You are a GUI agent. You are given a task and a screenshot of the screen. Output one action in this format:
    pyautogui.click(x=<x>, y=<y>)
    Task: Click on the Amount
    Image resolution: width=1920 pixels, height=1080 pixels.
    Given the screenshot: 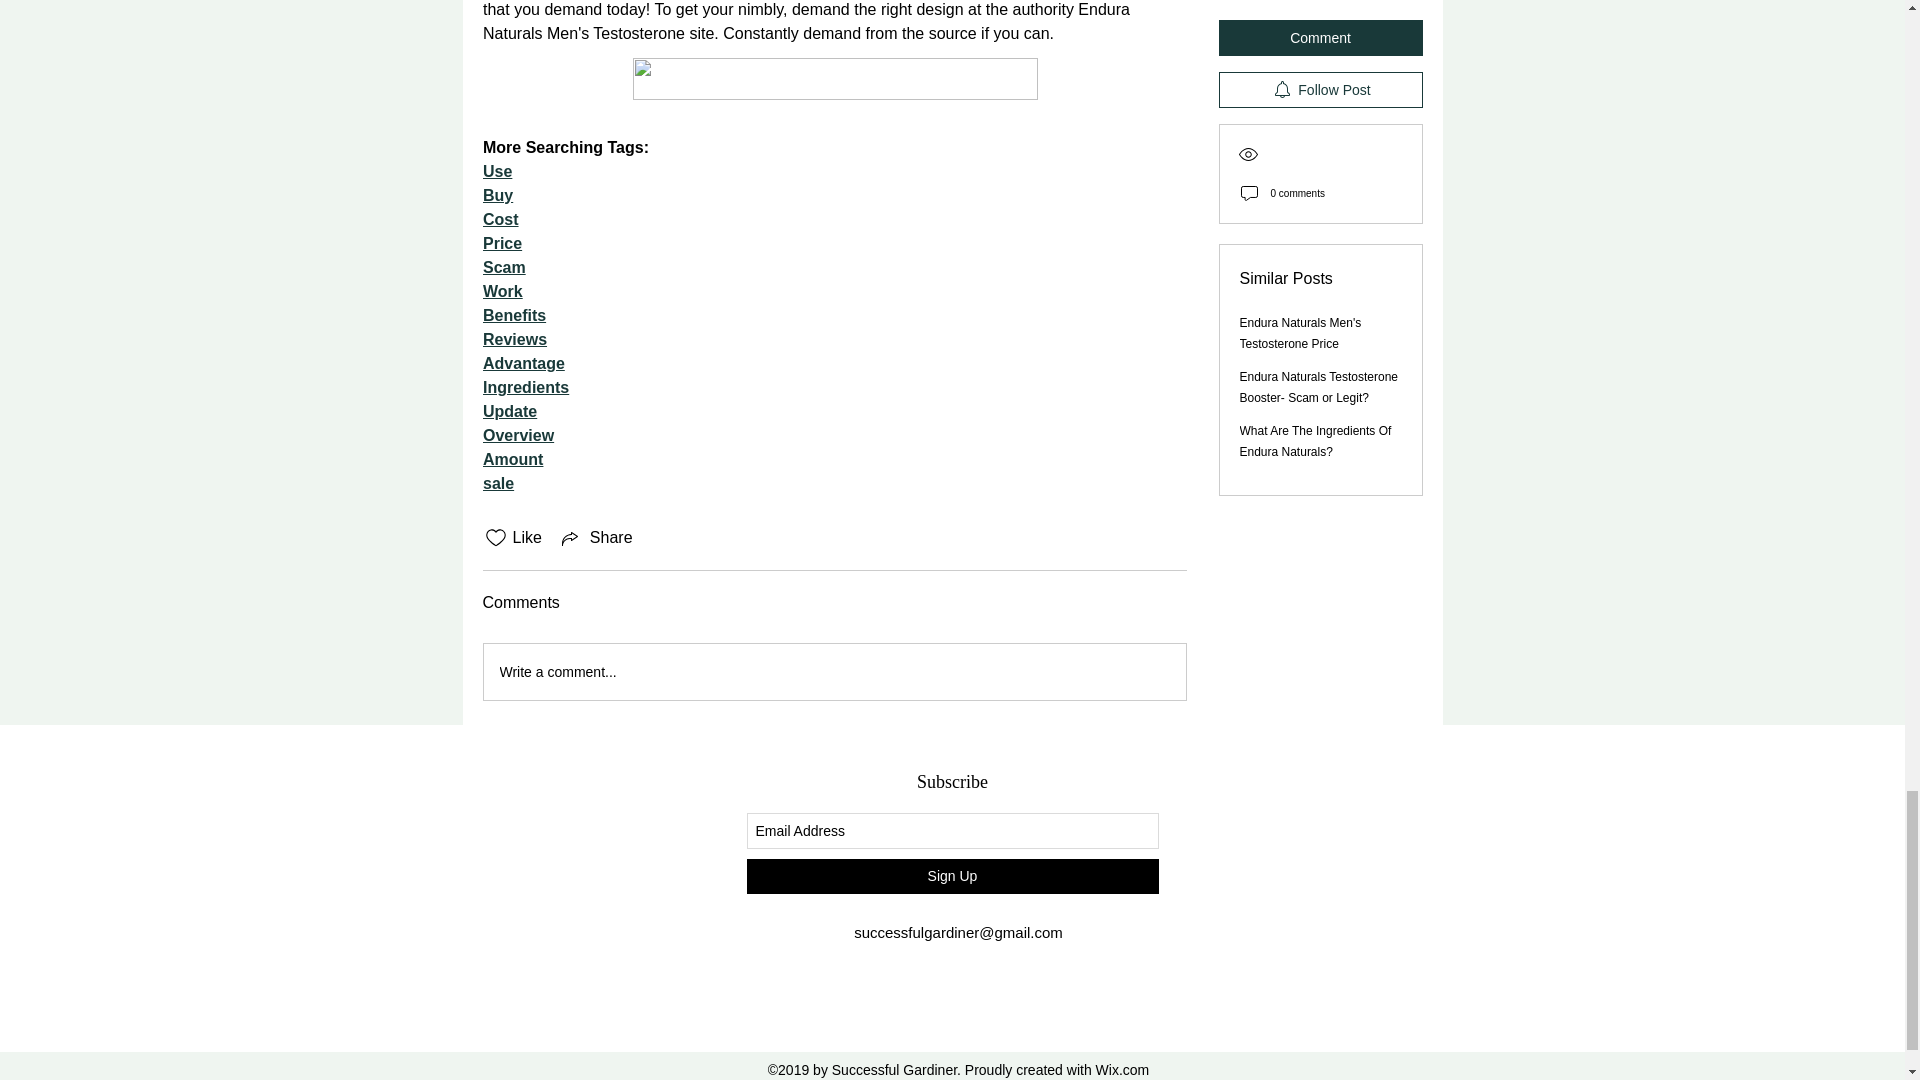 What is the action you would take?
    pyautogui.click(x=511, y=459)
    